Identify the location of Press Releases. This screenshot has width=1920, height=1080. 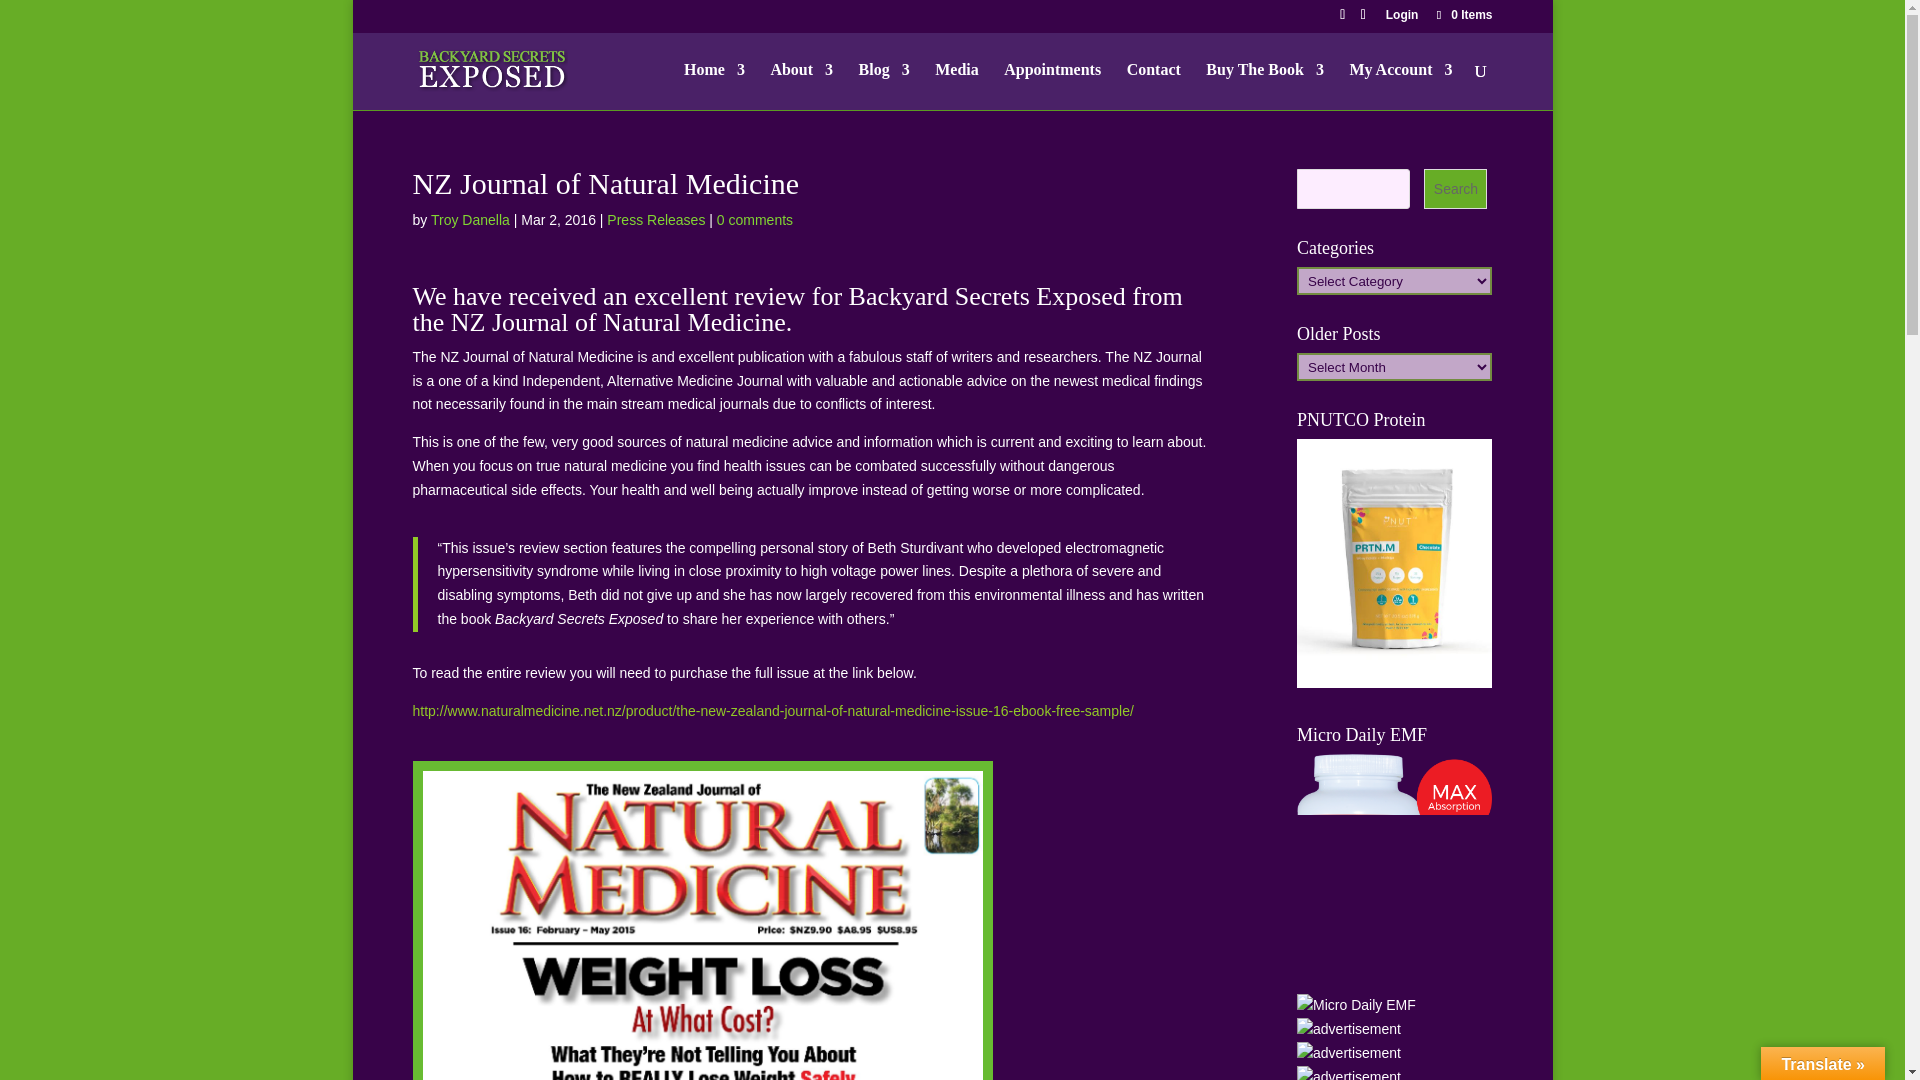
(655, 219).